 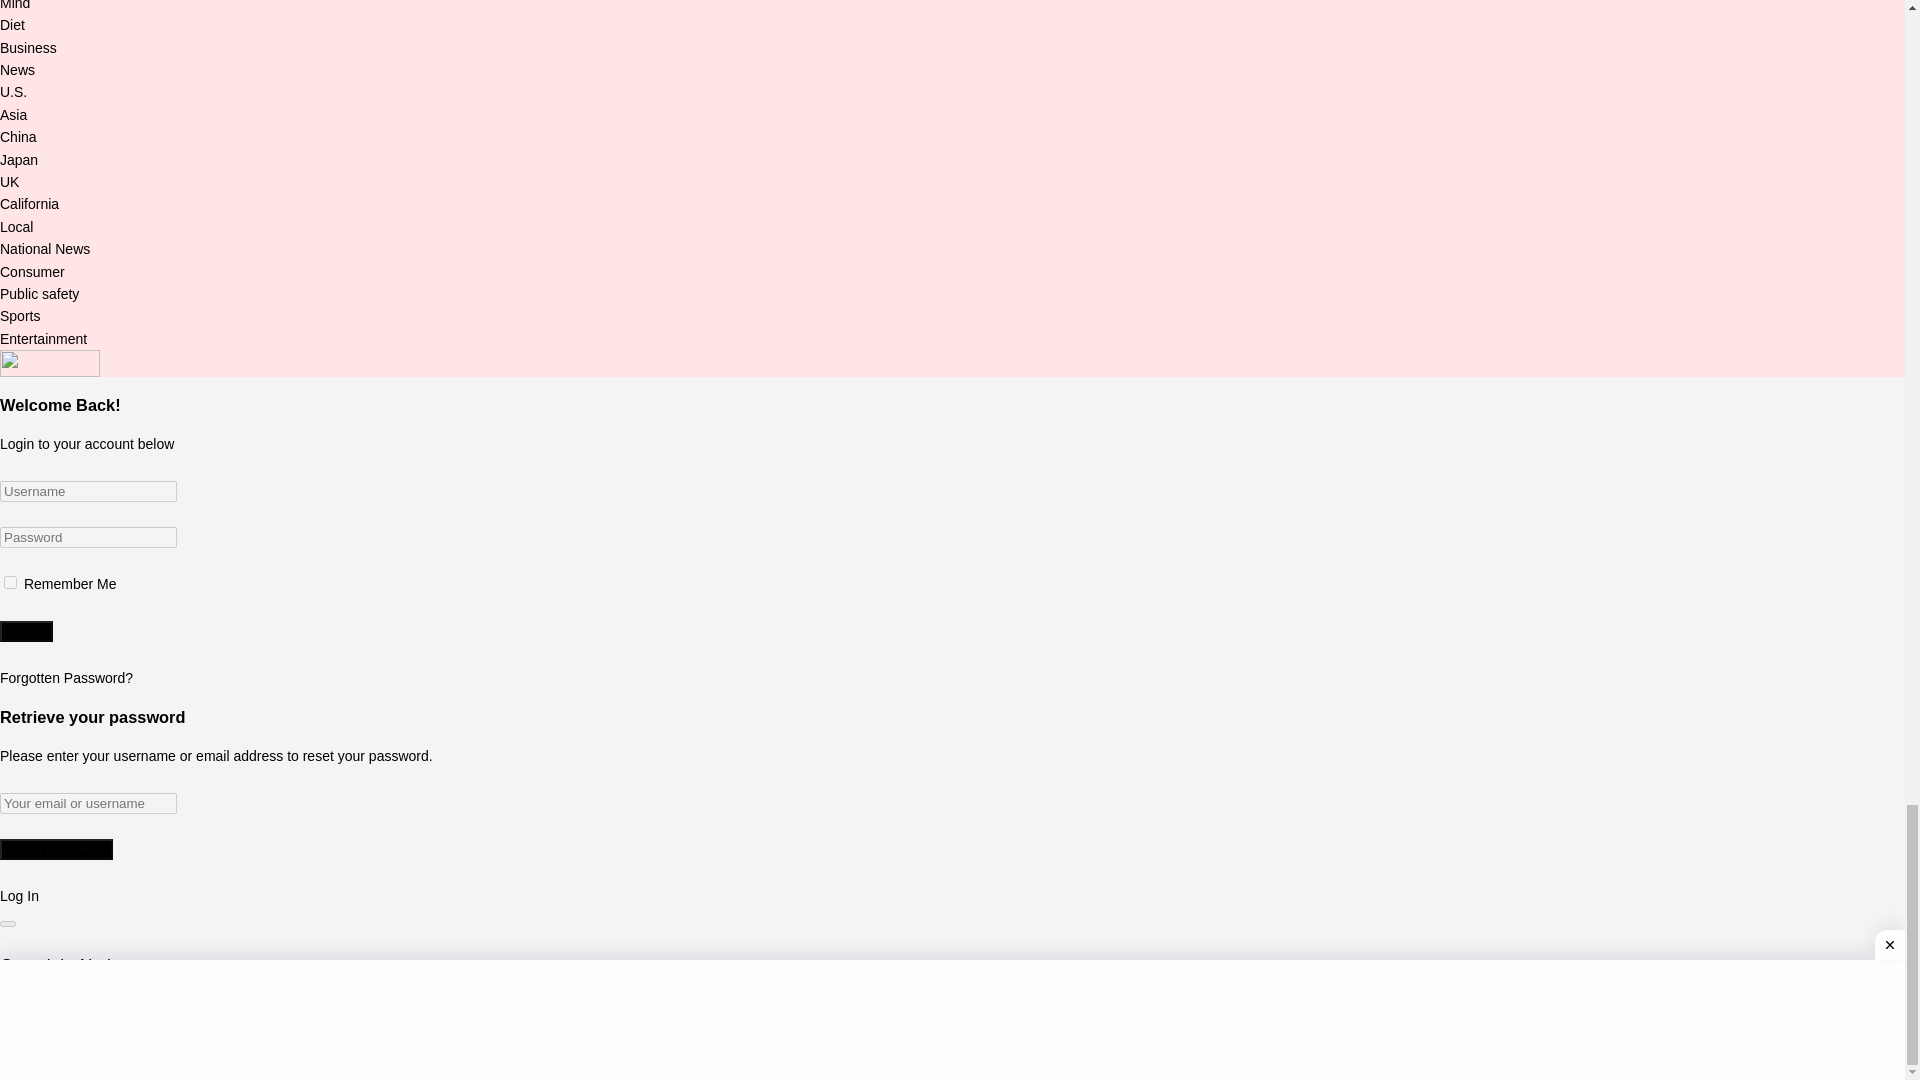 I want to click on Reset Password, so click(x=56, y=849).